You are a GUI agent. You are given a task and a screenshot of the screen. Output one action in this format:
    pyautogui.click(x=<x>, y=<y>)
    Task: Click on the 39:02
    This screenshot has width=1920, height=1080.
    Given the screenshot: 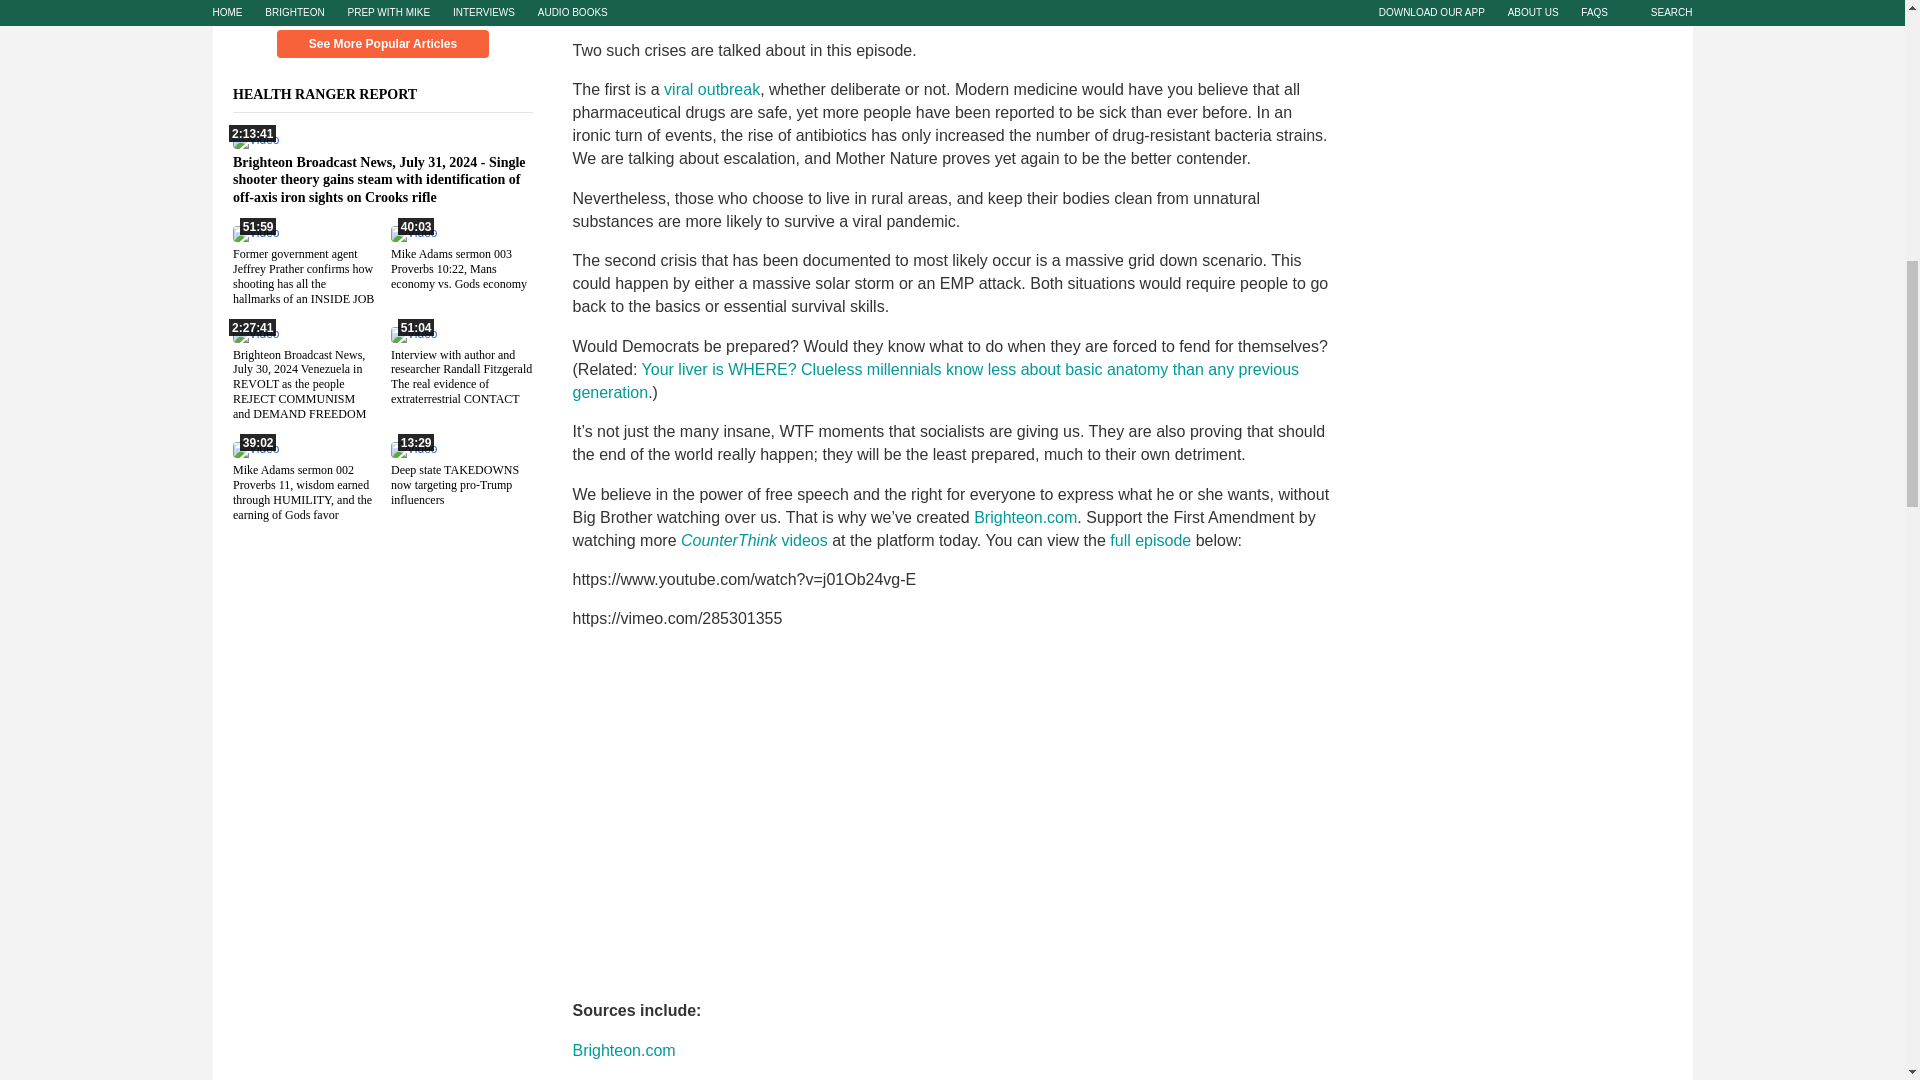 What is the action you would take?
    pyautogui.click(x=255, y=448)
    